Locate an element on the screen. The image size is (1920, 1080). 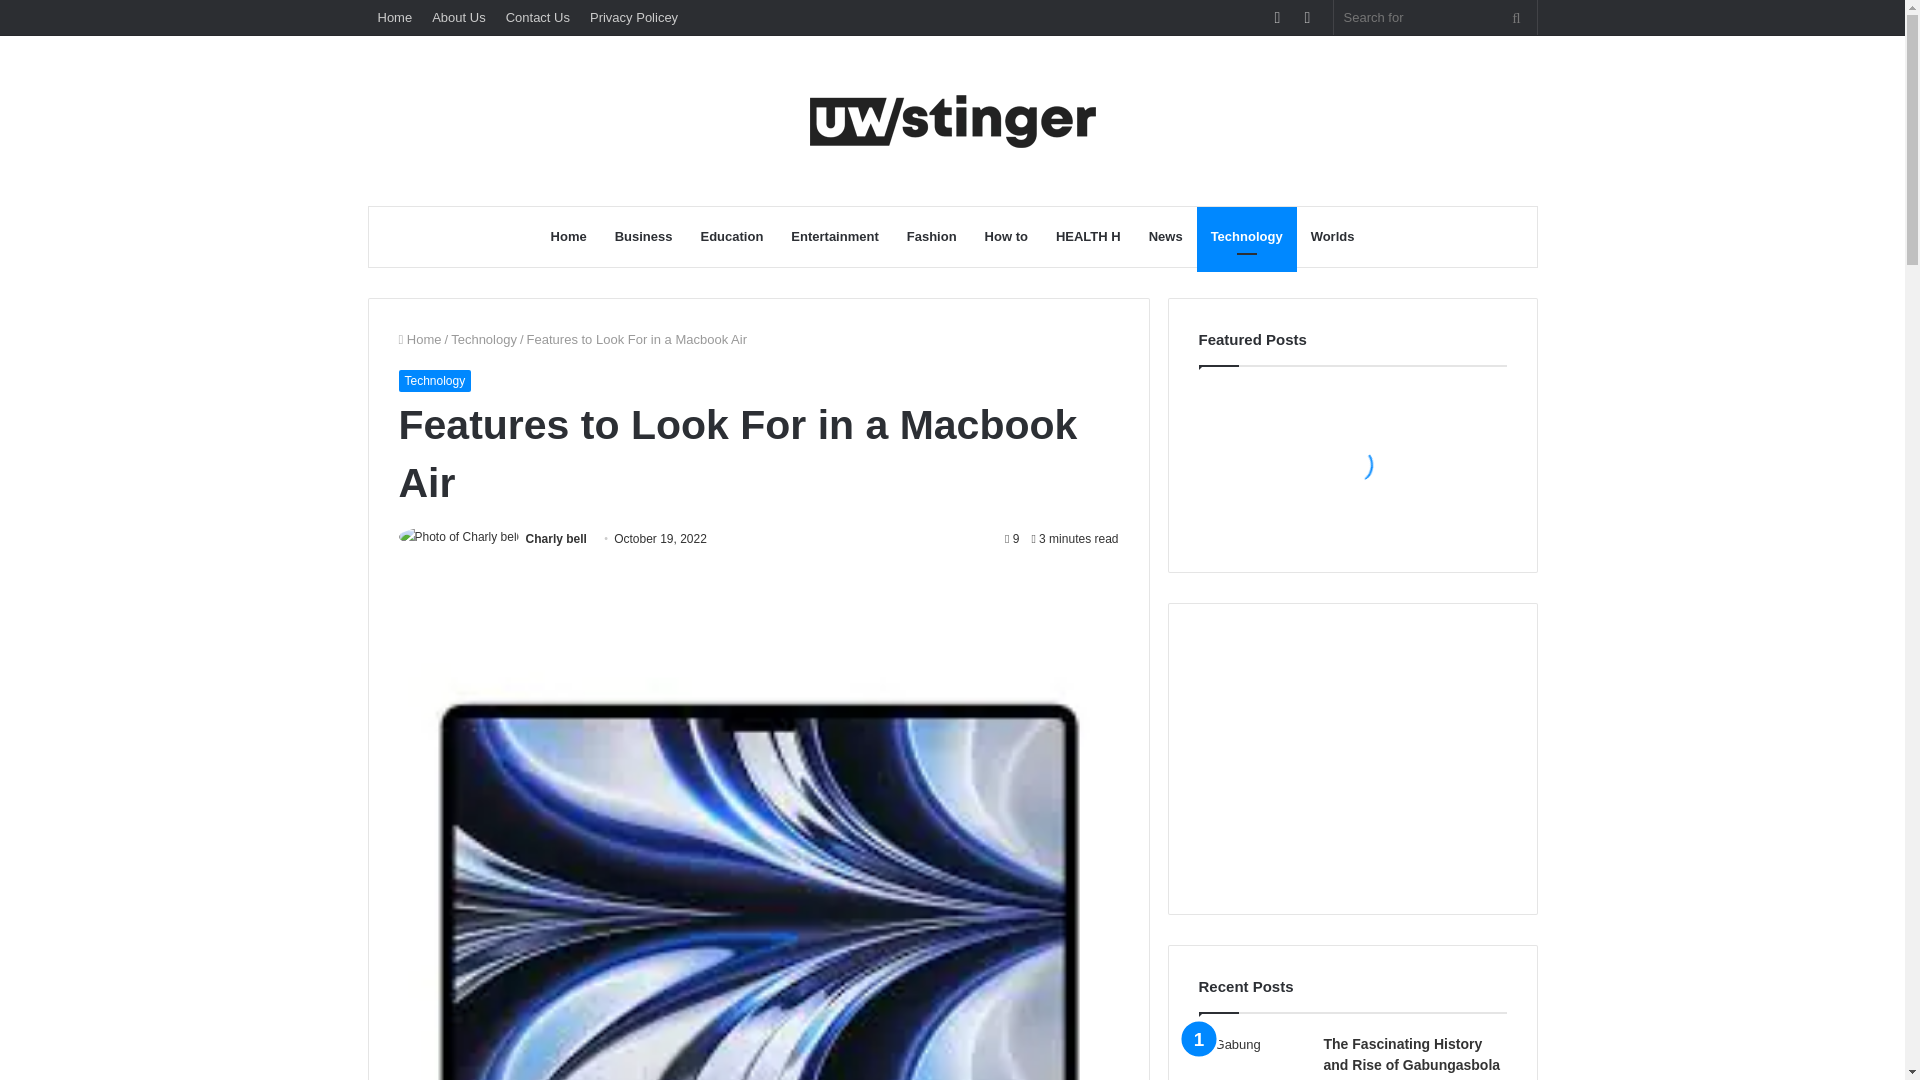
Technology is located at coordinates (434, 381).